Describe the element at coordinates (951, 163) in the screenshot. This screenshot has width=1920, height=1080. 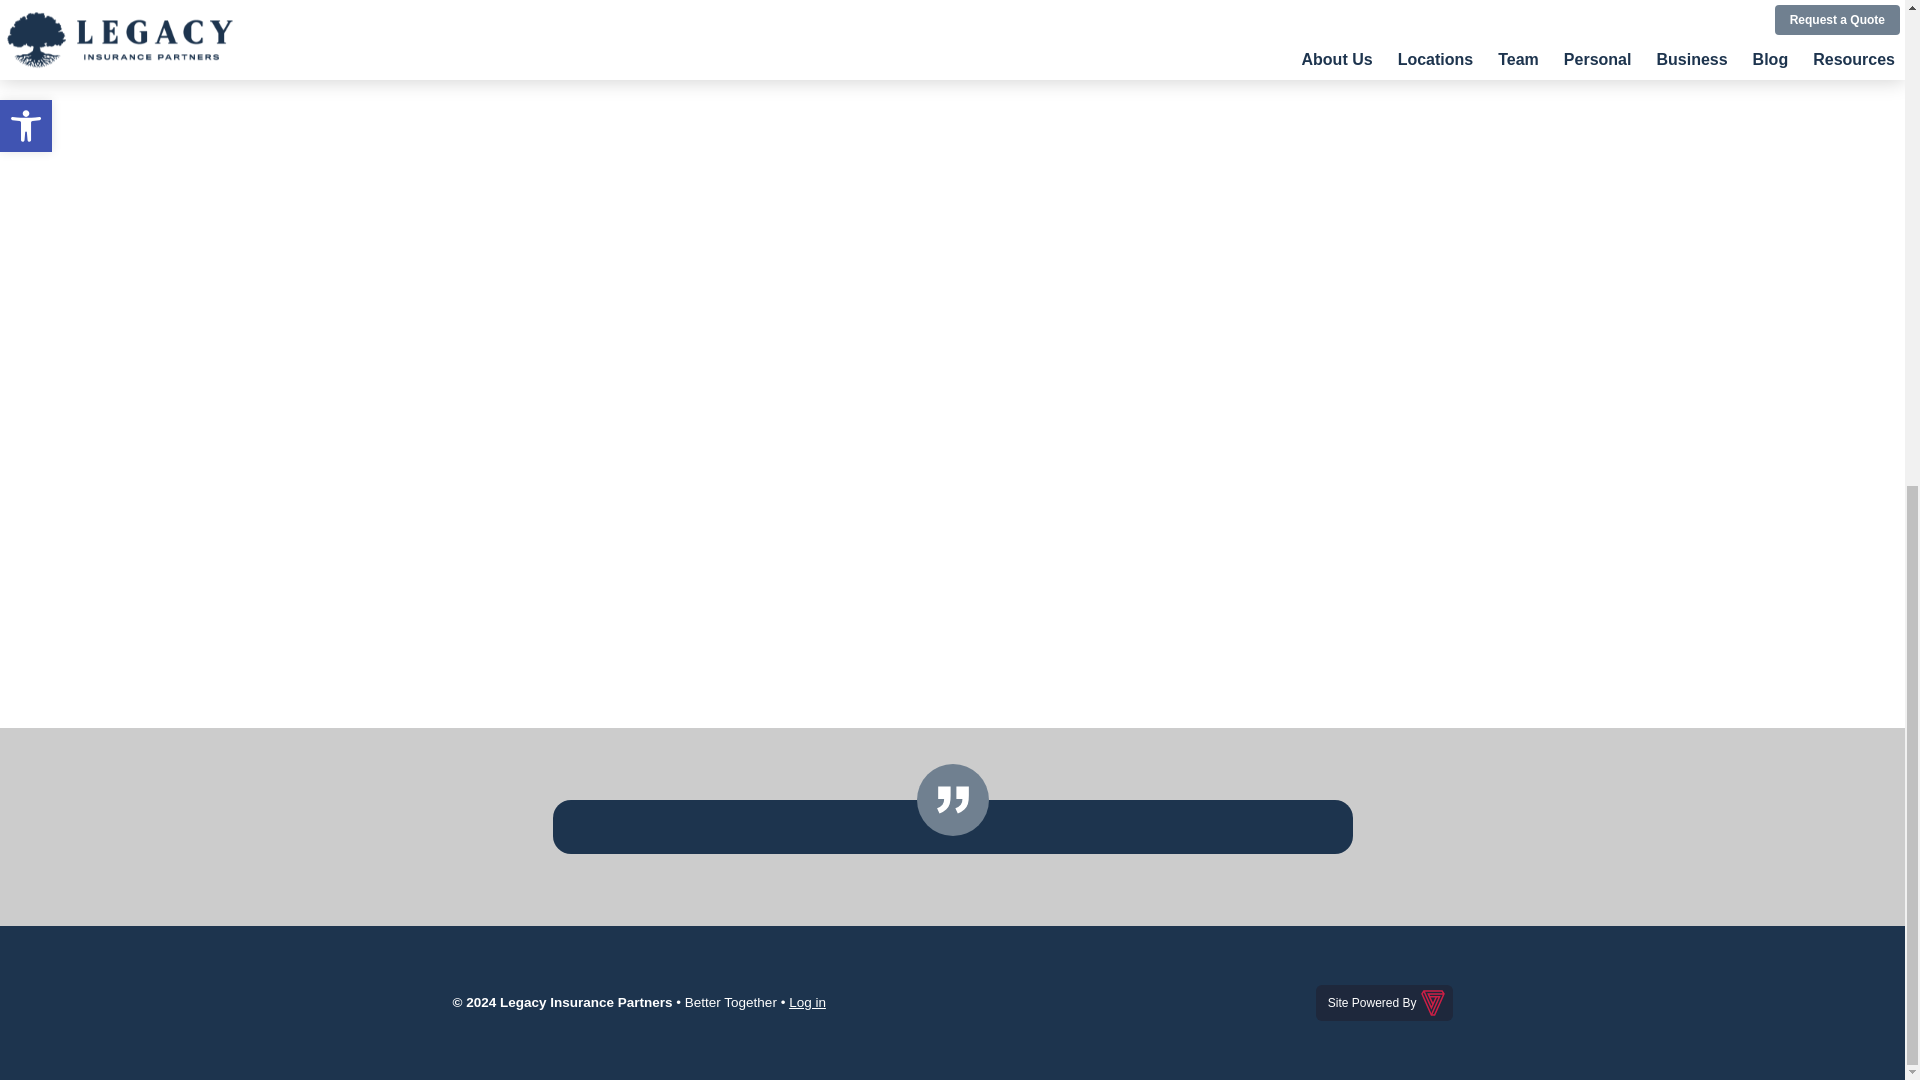
I see `The "covering" of Commercial Lines` at that location.